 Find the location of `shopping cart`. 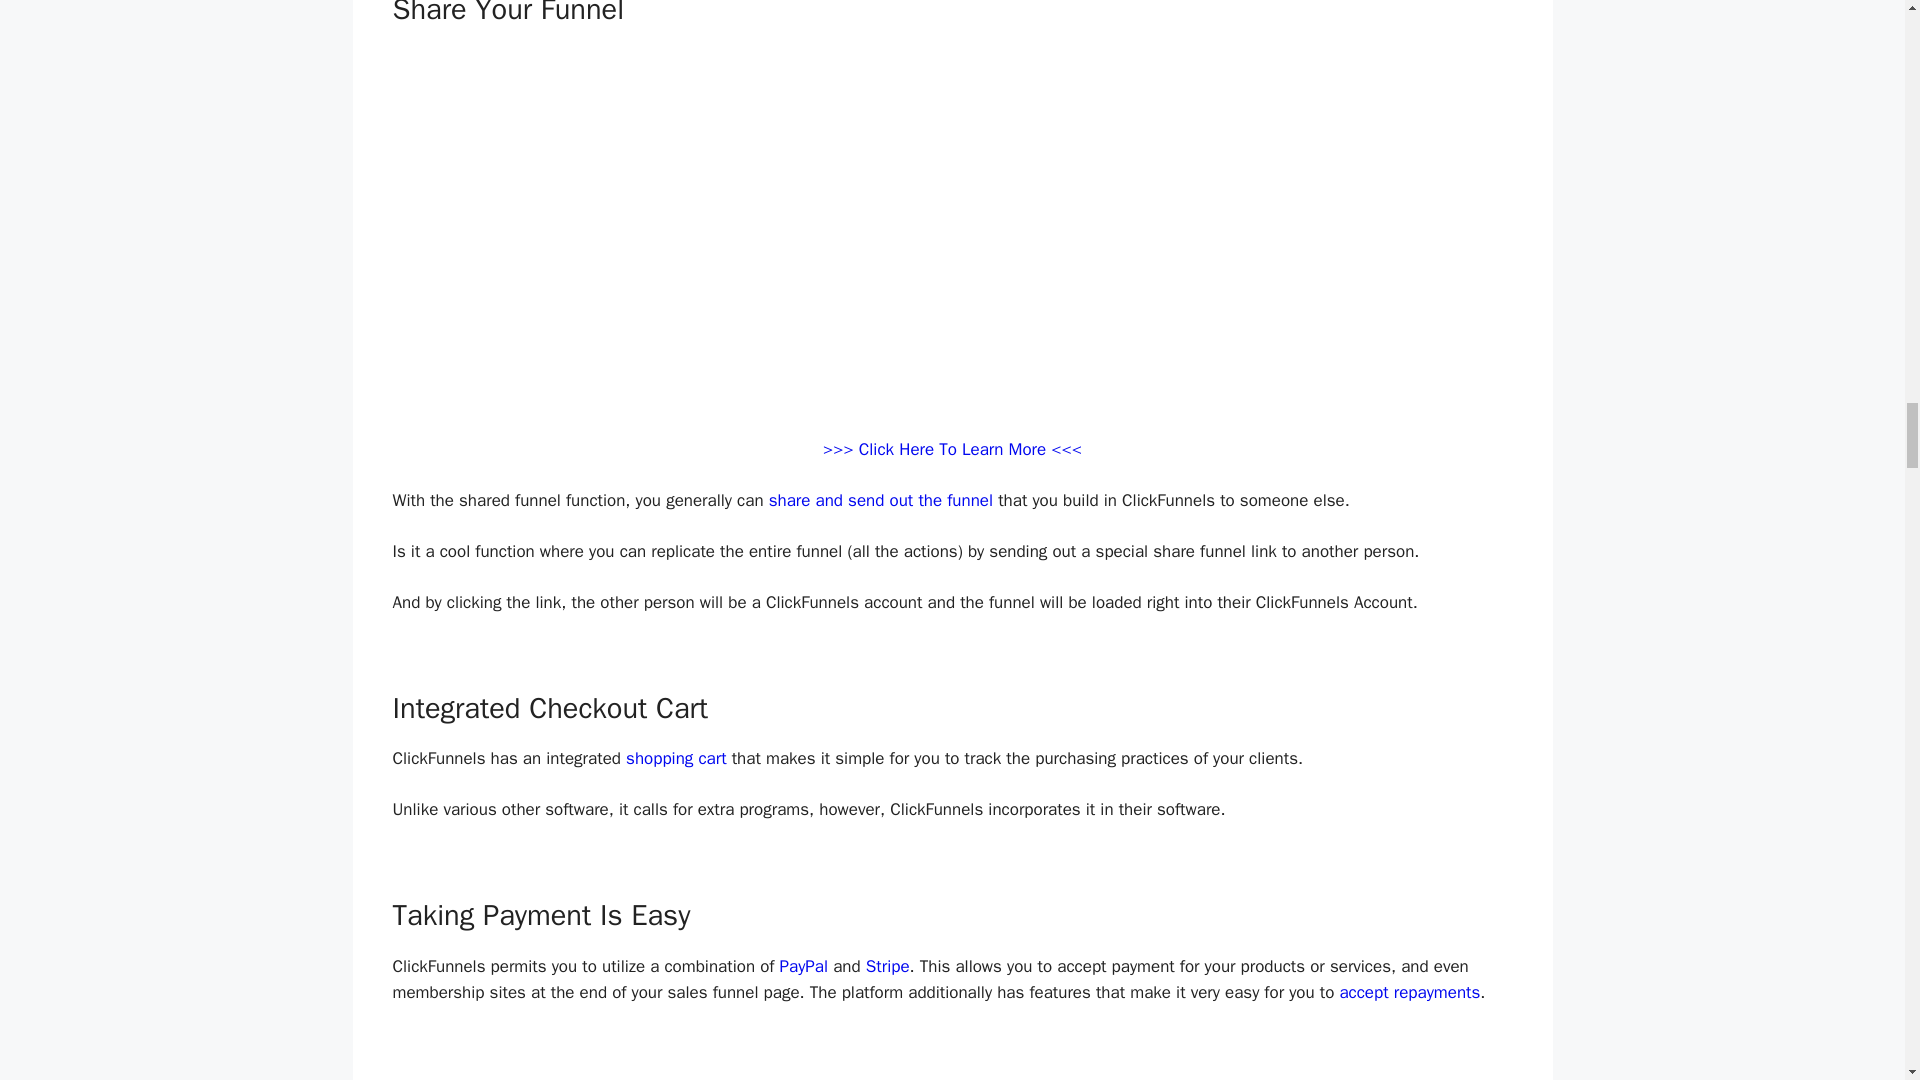

shopping cart is located at coordinates (676, 758).